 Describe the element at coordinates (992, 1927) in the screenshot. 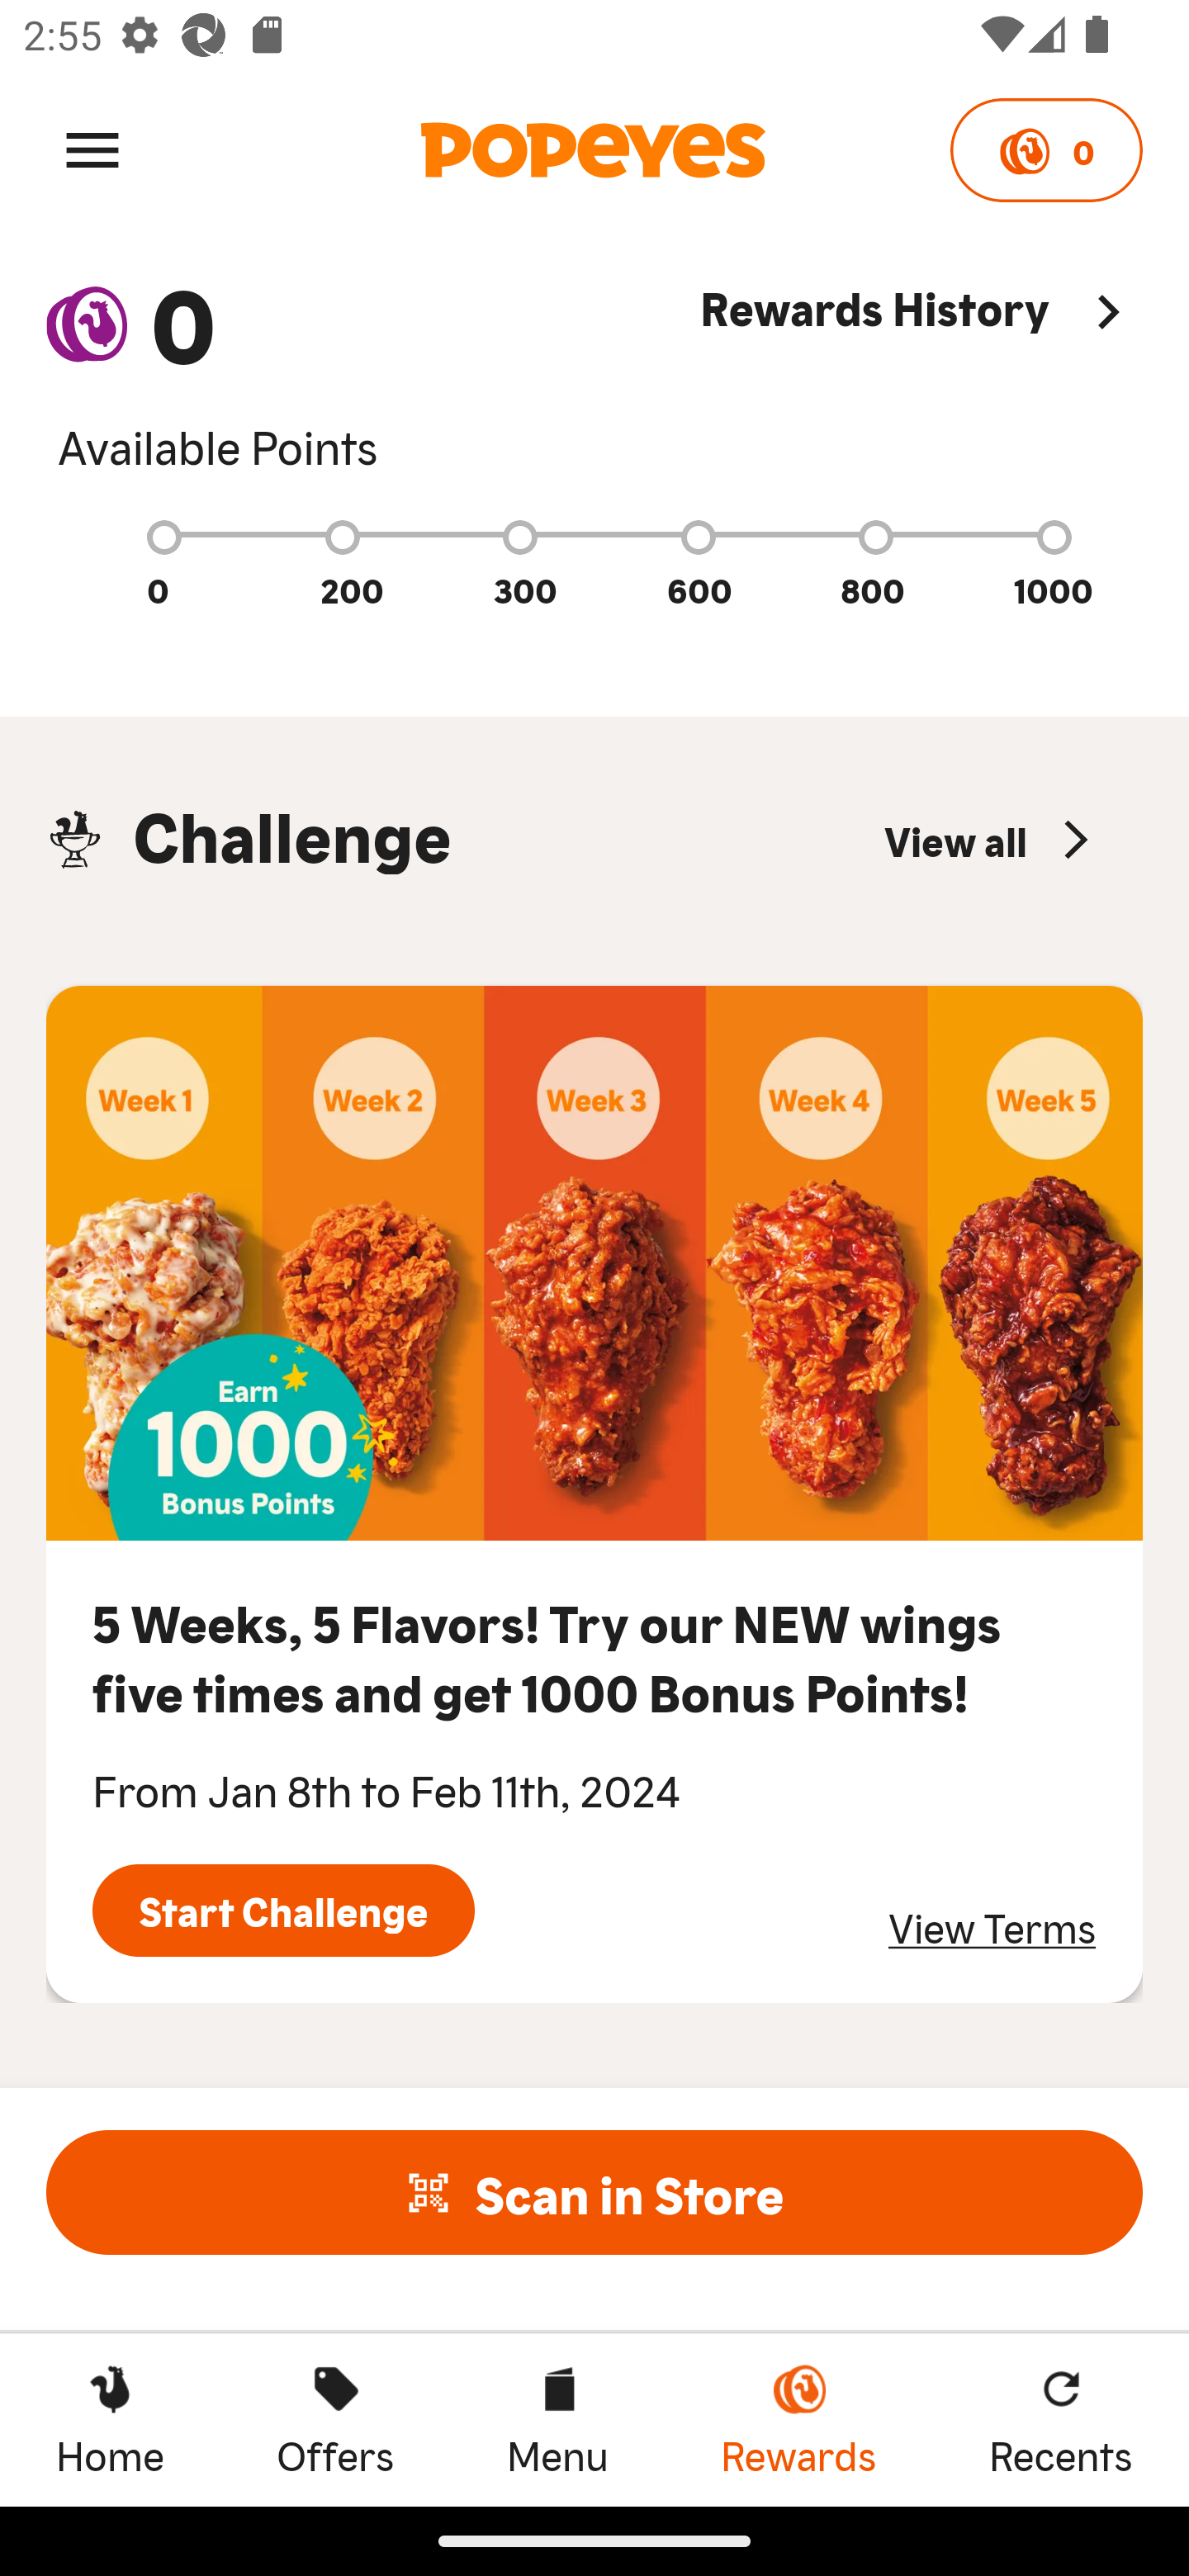

I see `View Terms` at that location.